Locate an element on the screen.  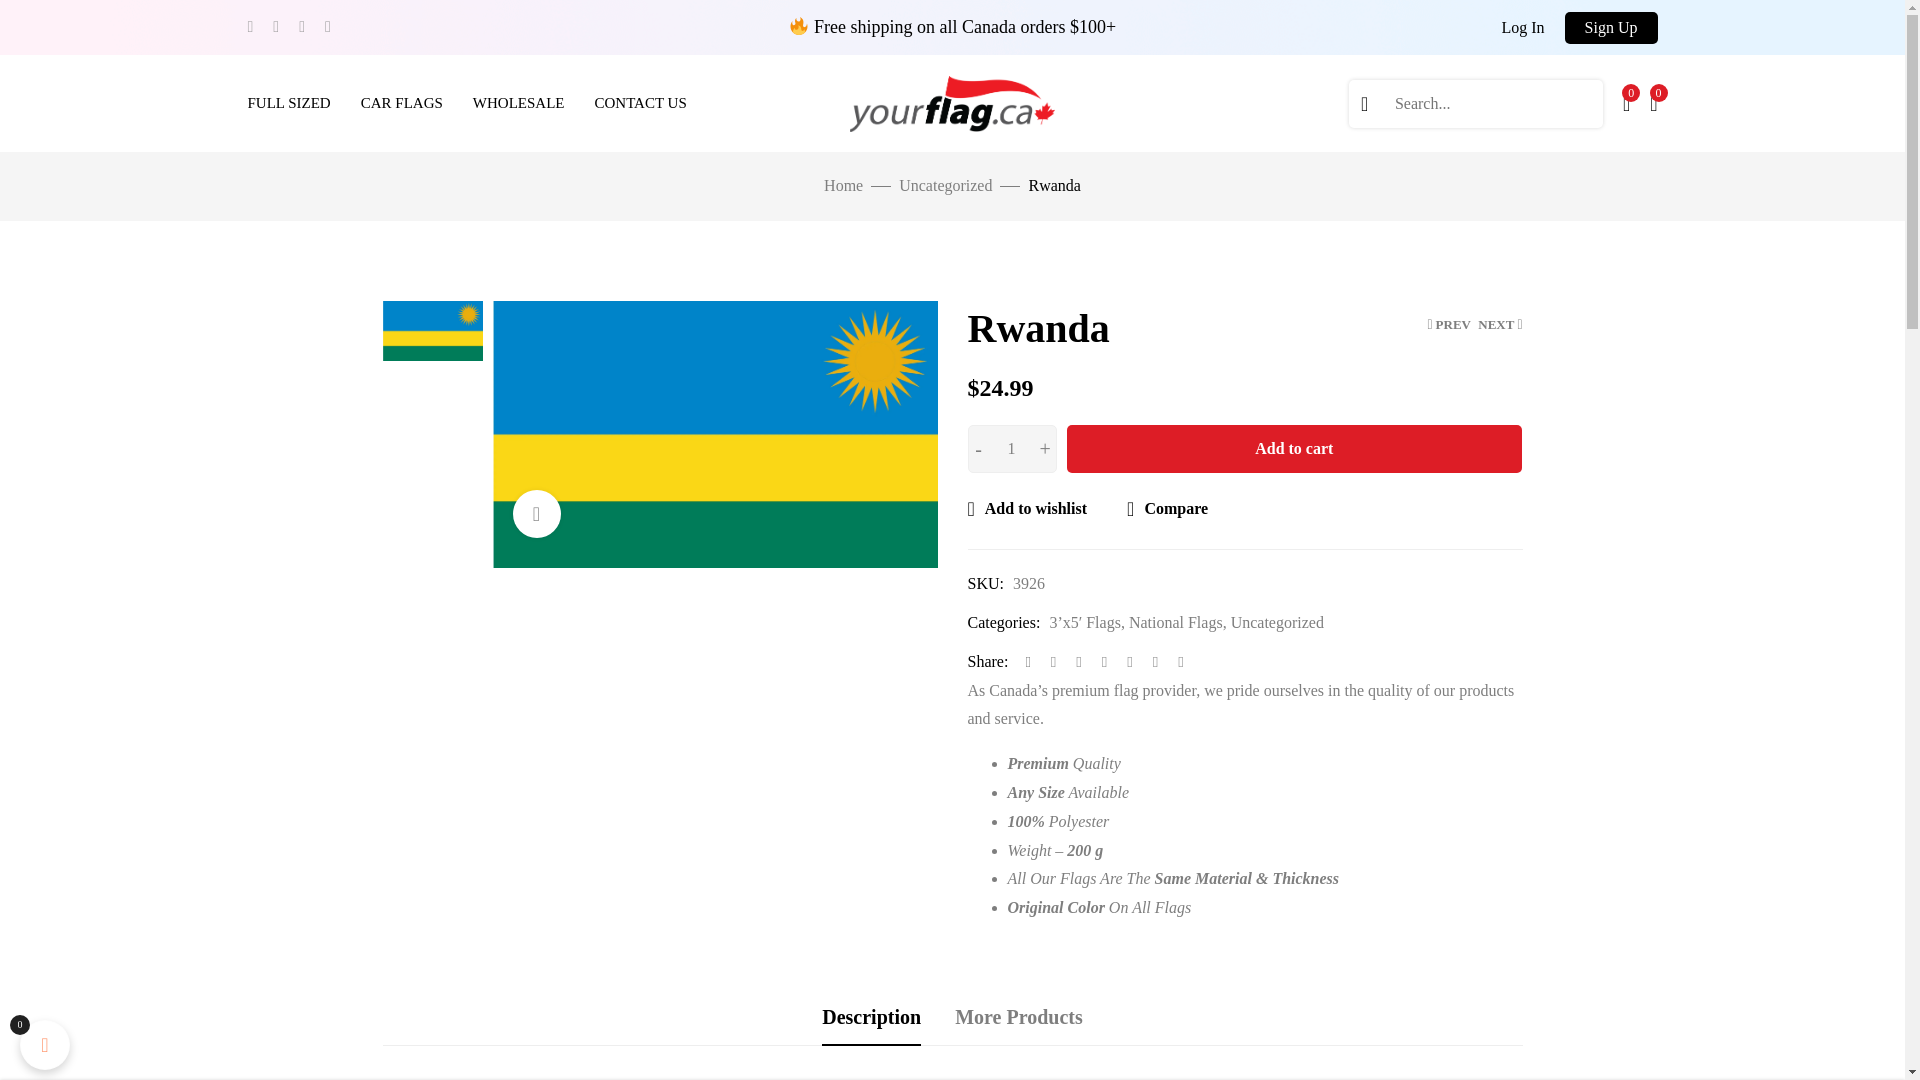
Wishlist is located at coordinates (1626, 106).